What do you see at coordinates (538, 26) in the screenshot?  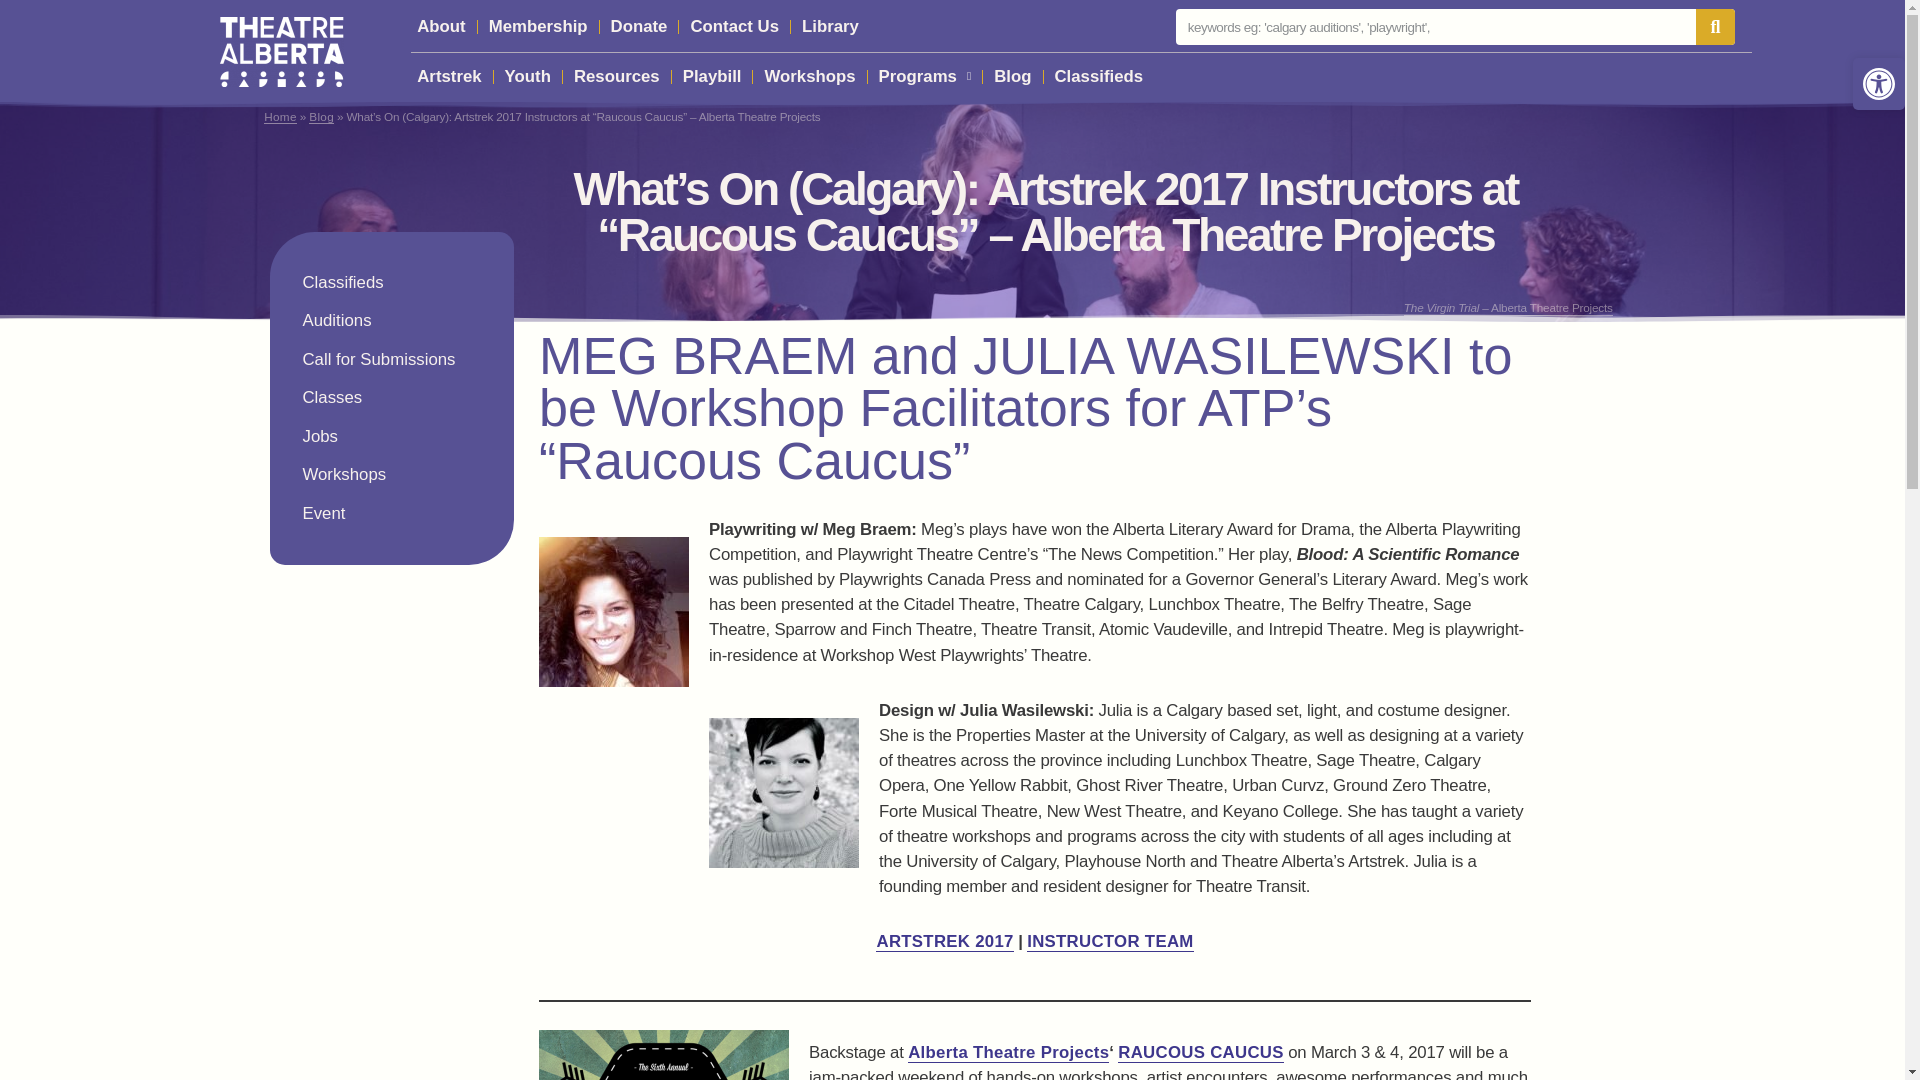 I see `Membership` at bounding box center [538, 26].